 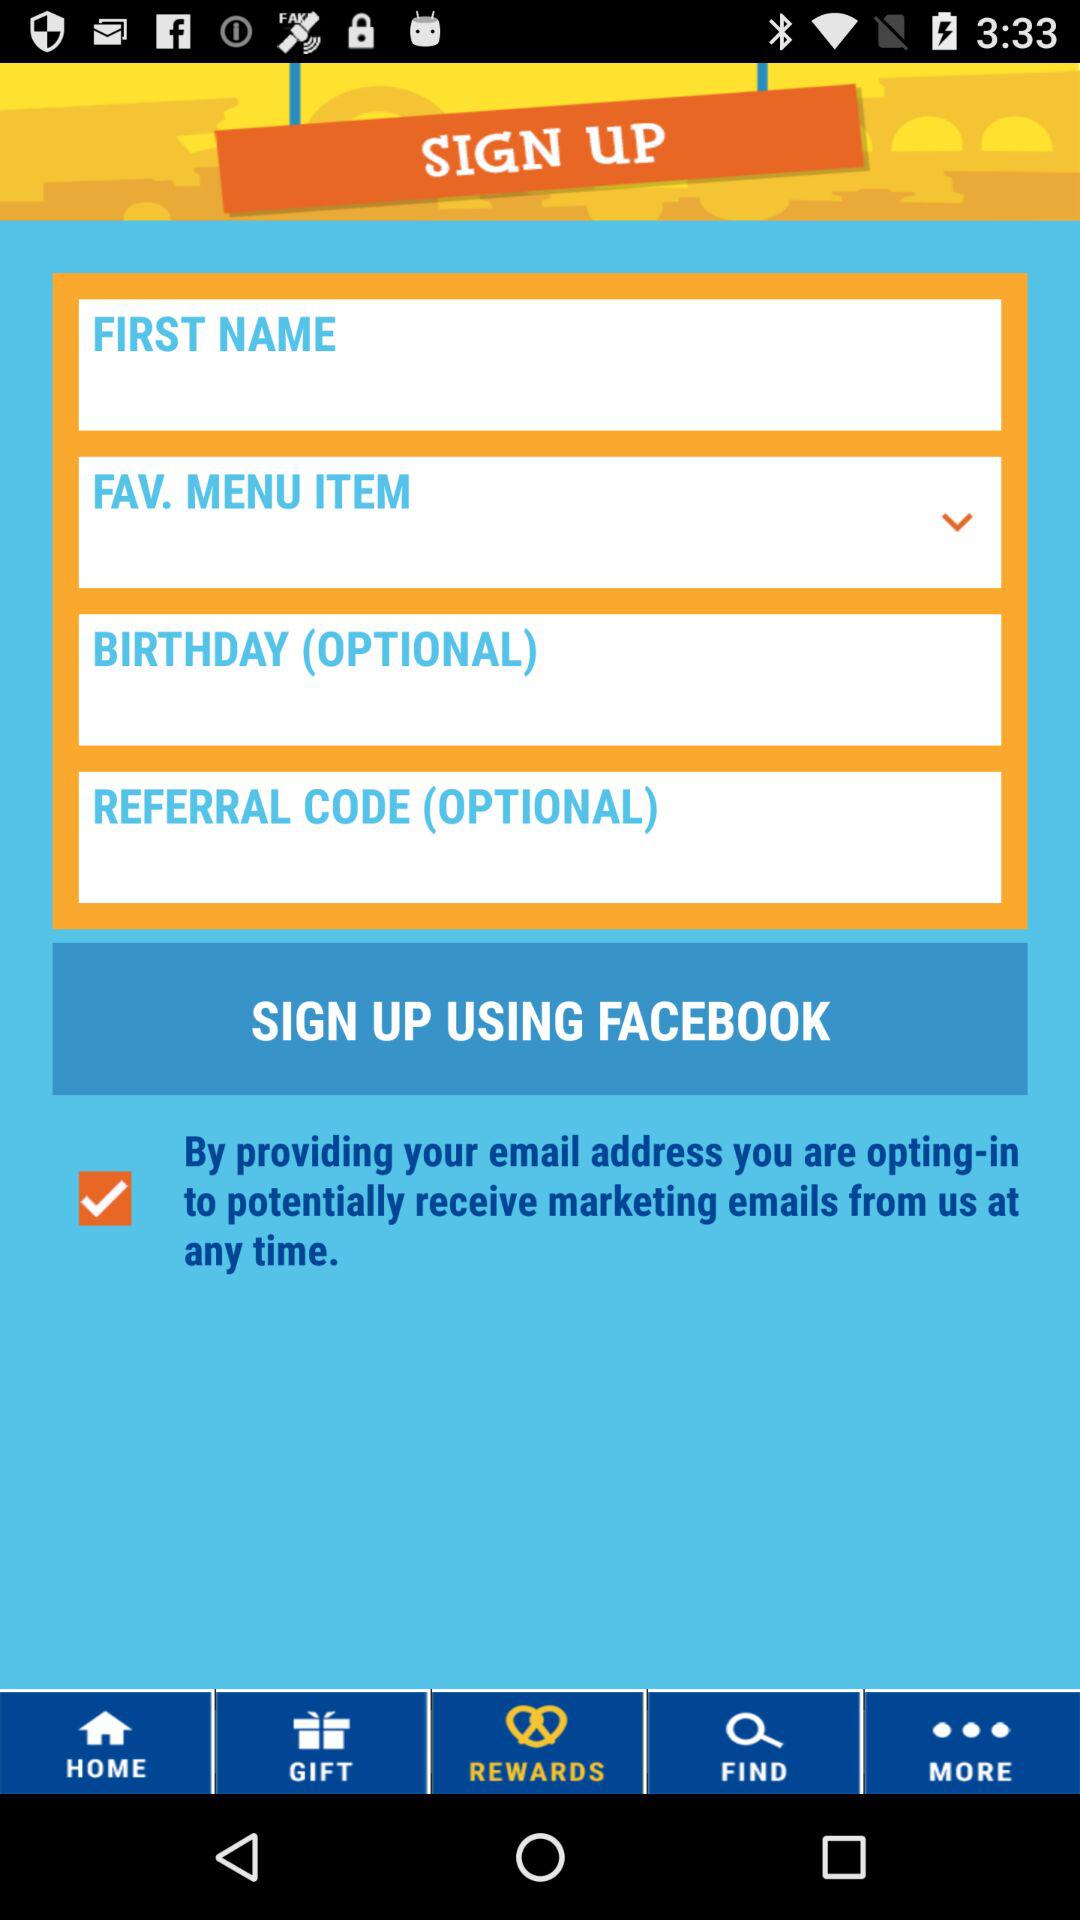 What do you see at coordinates (104, 1198) in the screenshot?
I see `choose item next to by providing your item` at bounding box center [104, 1198].